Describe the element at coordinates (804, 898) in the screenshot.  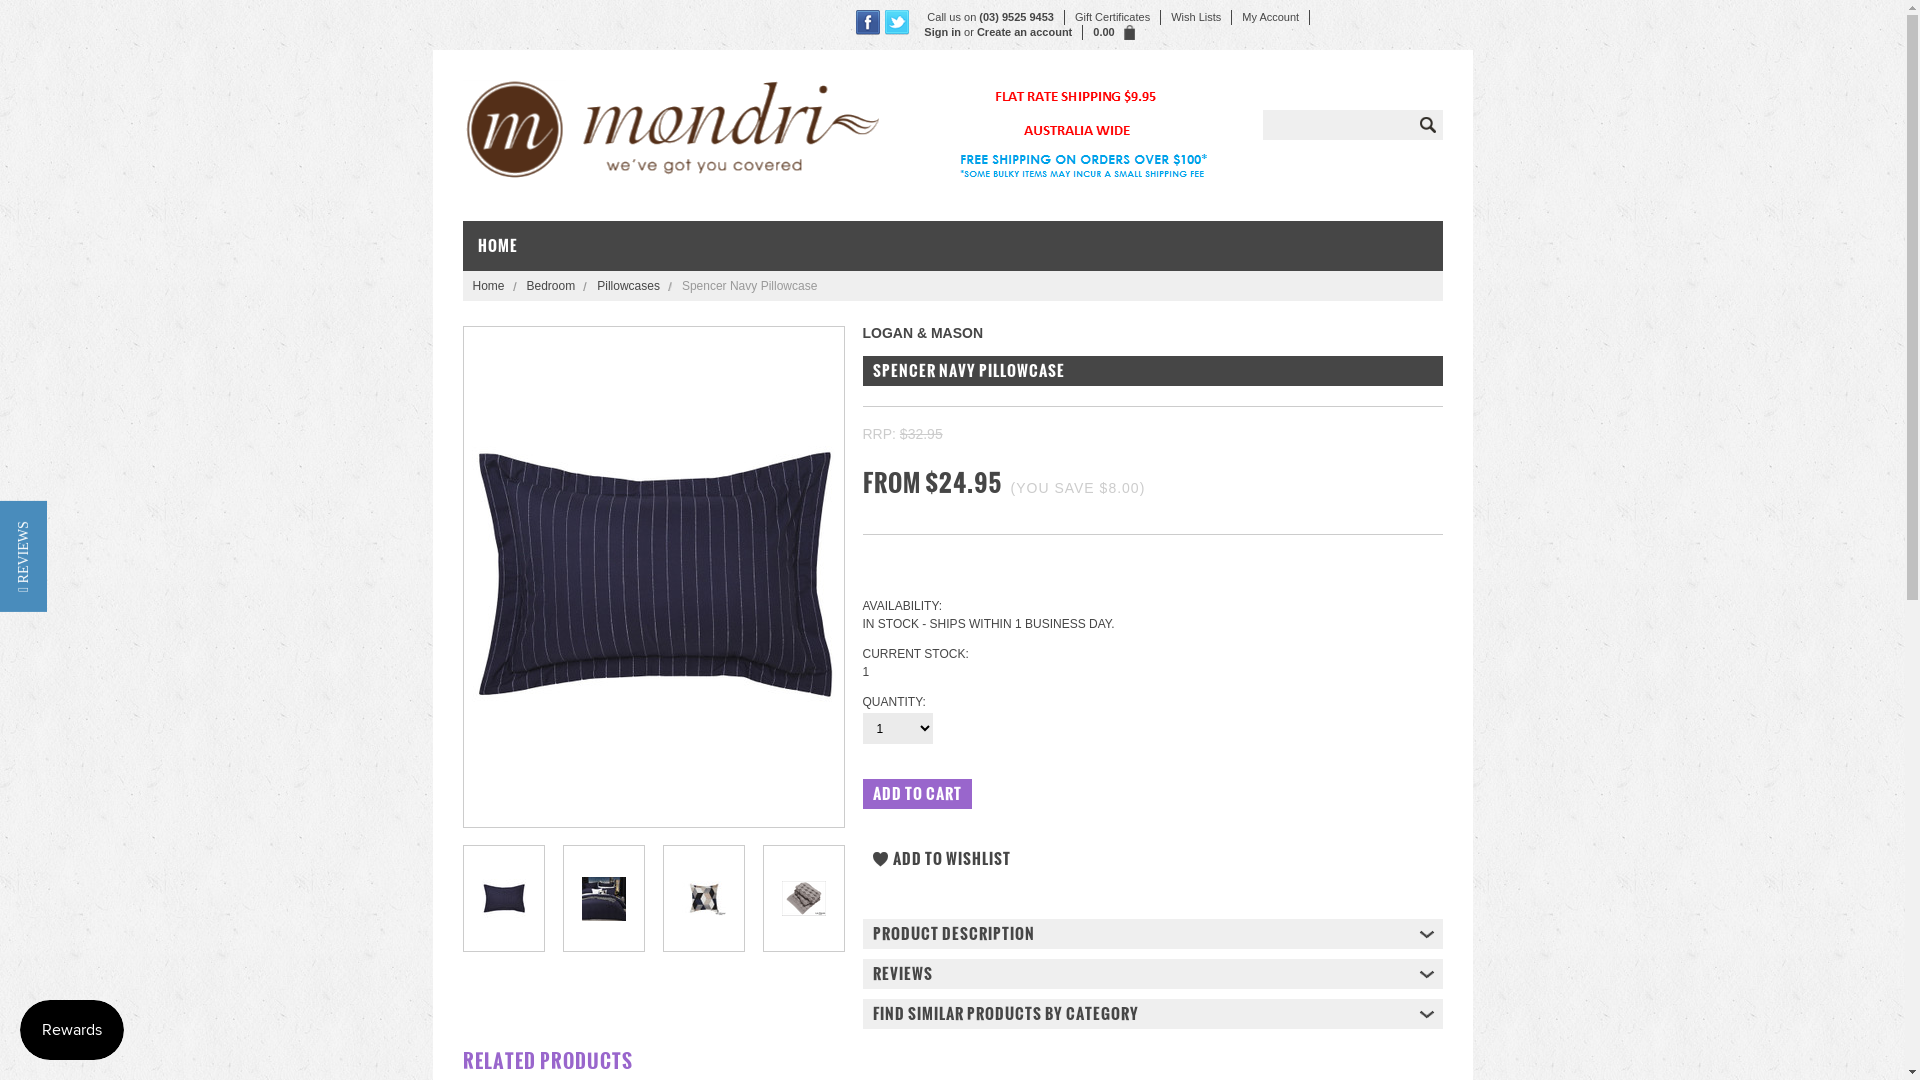
I see `Callum Natural Throw` at that location.